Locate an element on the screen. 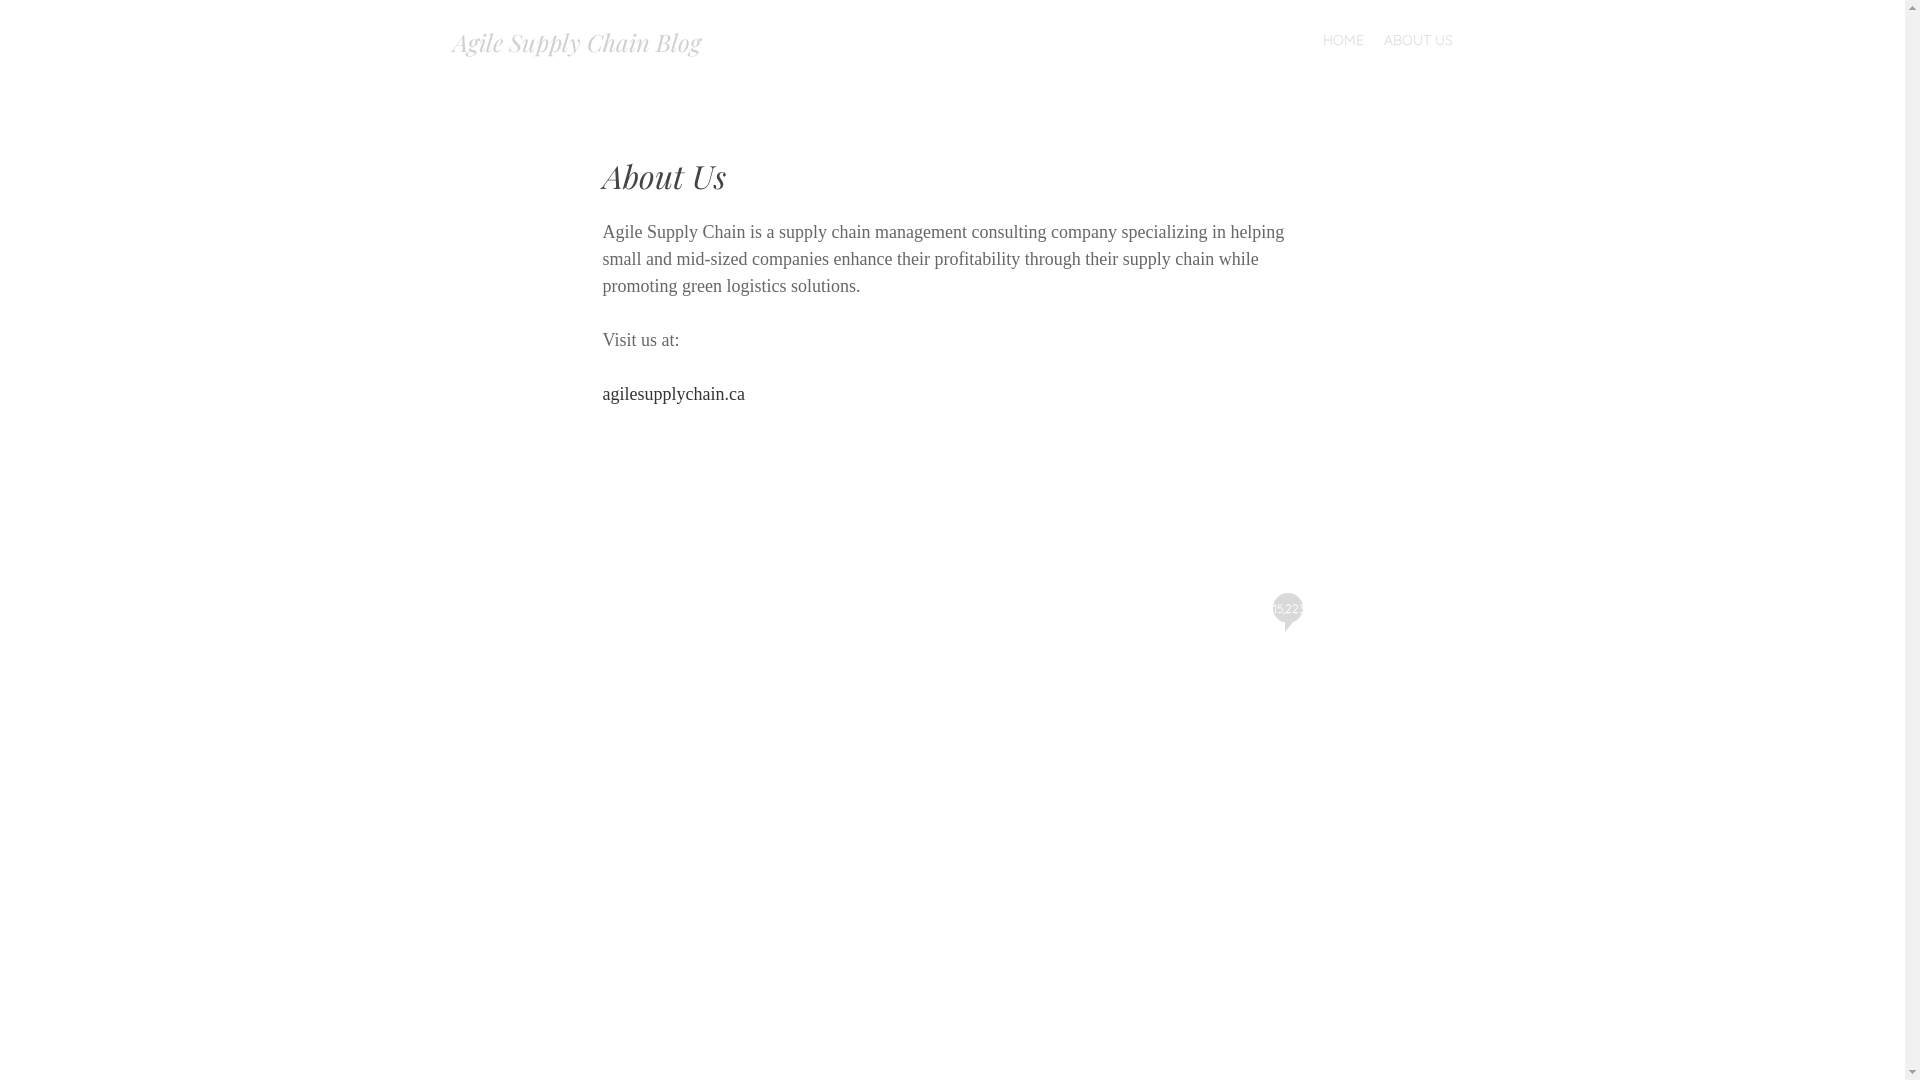  Agile Supply Chain Blog is located at coordinates (576, 42).